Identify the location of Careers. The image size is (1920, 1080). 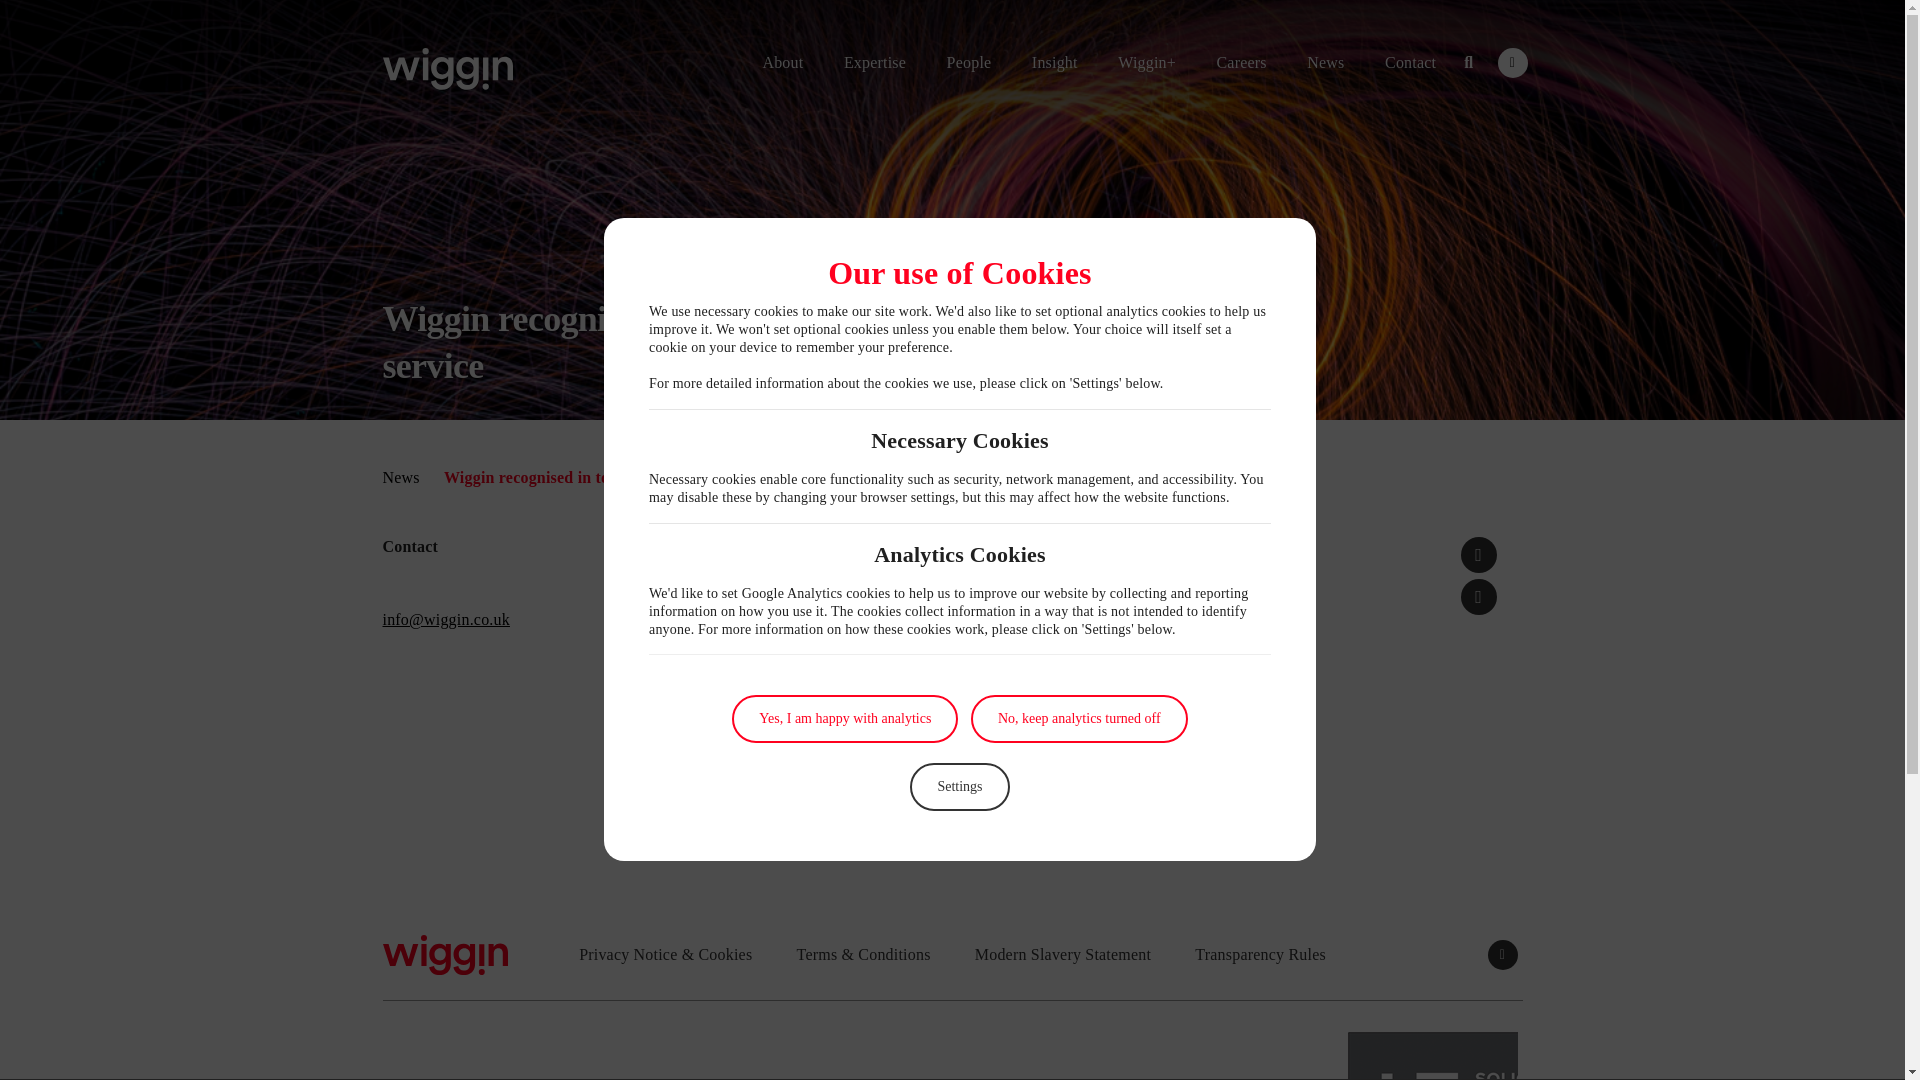
(1240, 62).